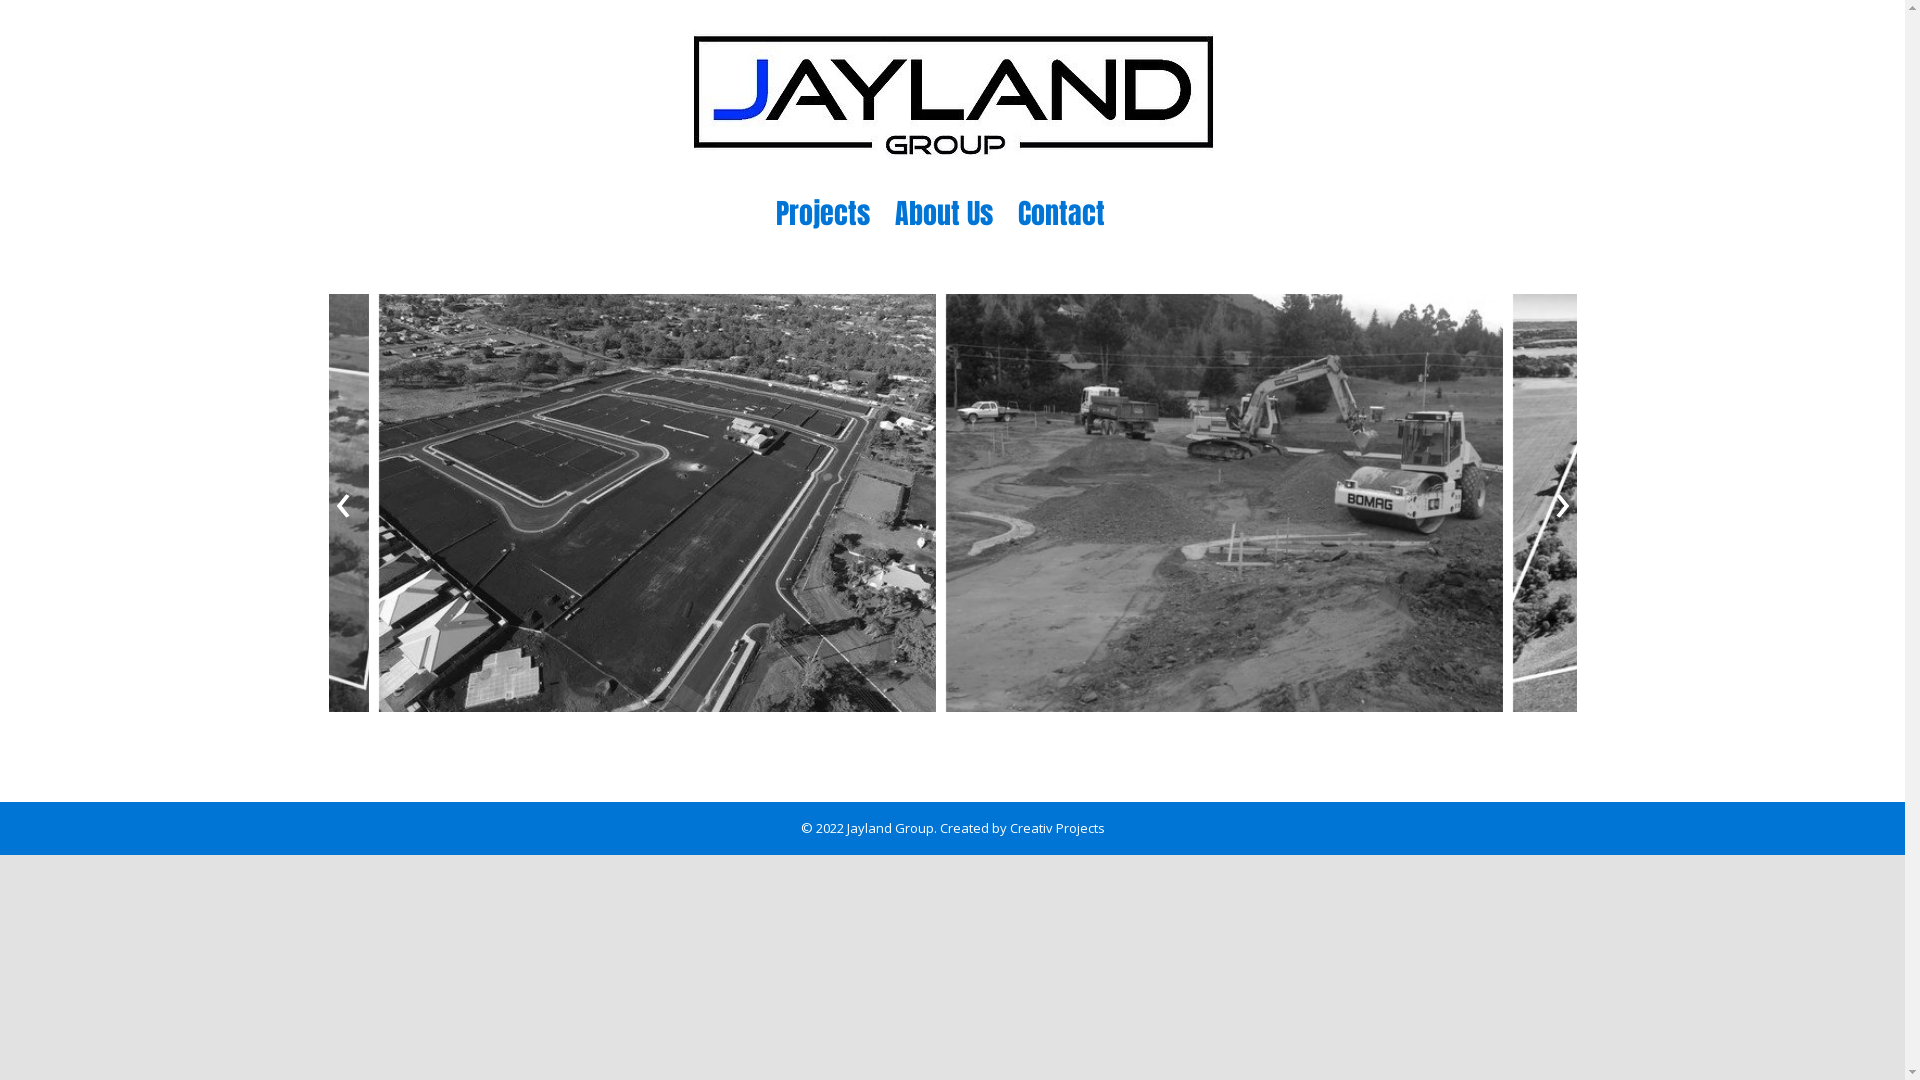  Describe the element at coordinates (1061, 213) in the screenshot. I see `Contact` at that location.